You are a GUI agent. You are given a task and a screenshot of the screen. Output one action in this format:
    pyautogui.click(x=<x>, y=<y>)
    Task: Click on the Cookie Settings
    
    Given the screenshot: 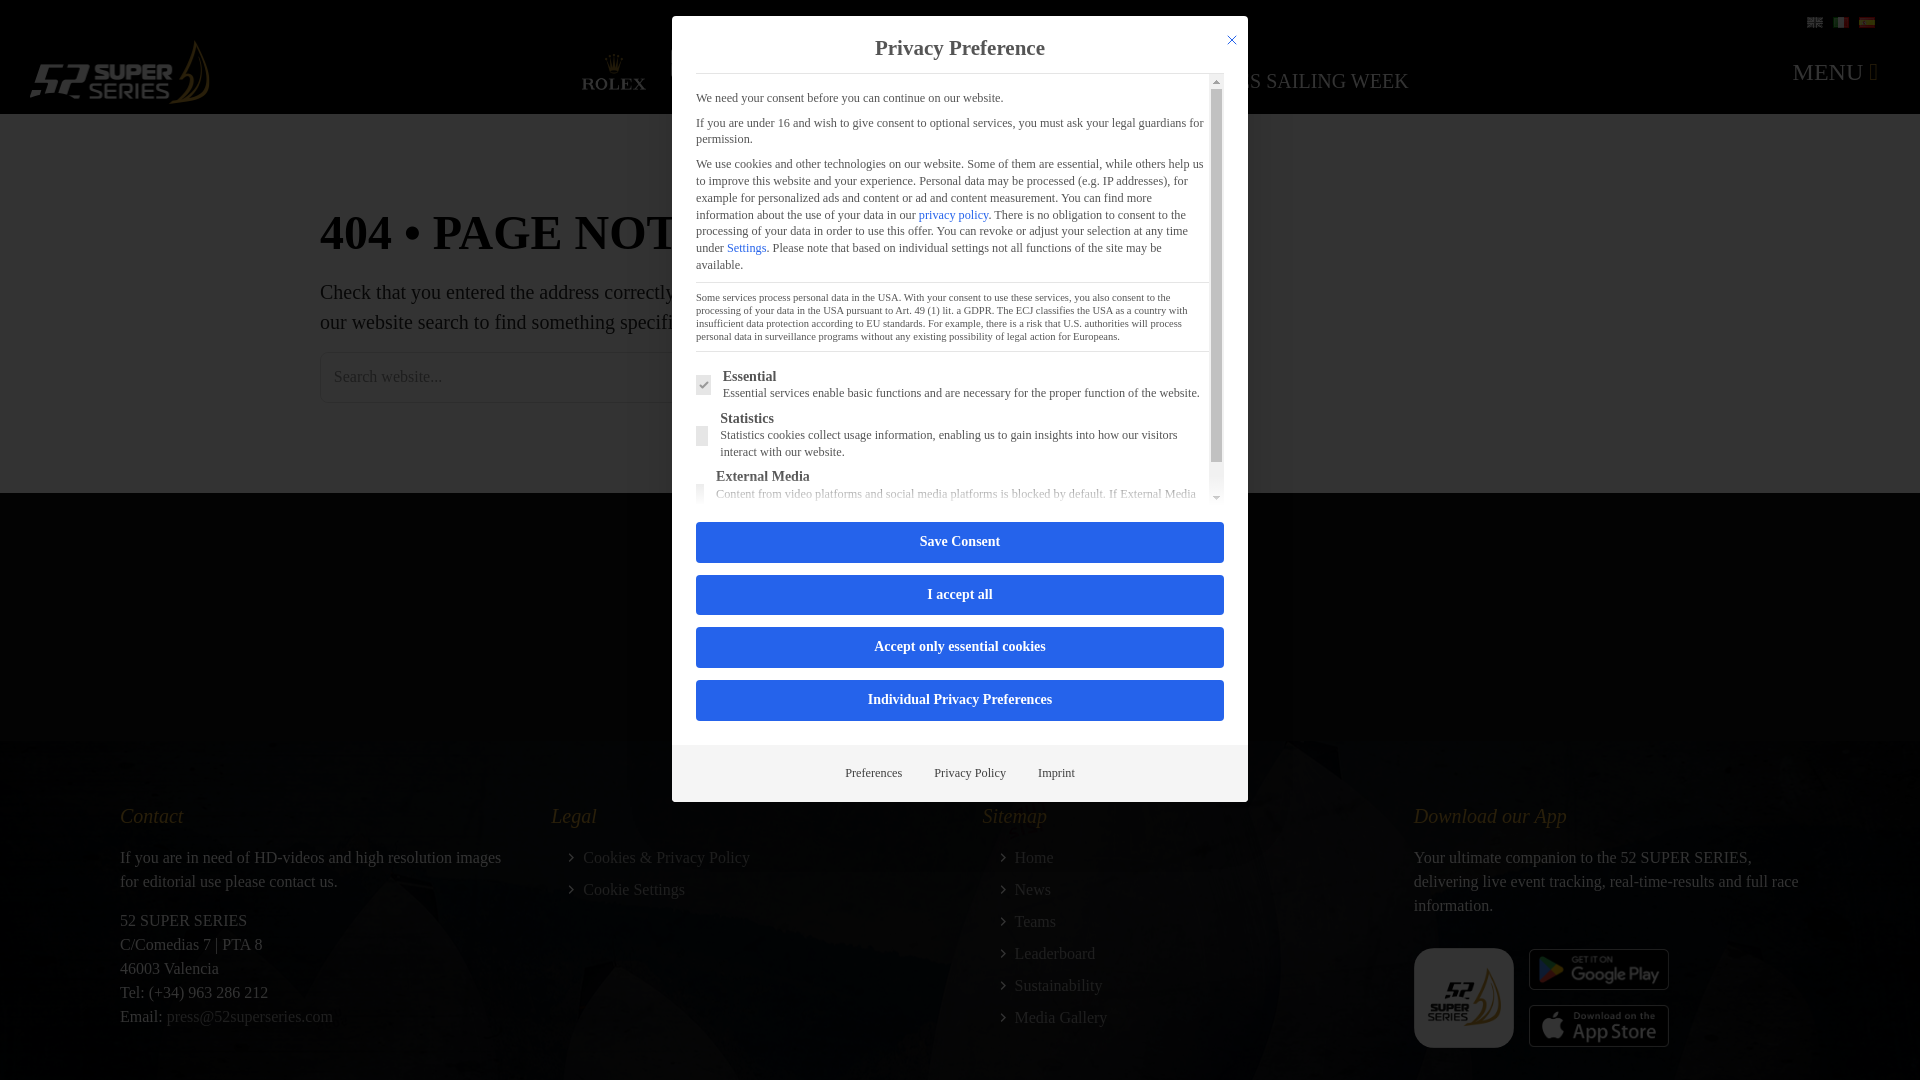 What is the action you would take?
    pyautogui.click(x=634, y=889)
    